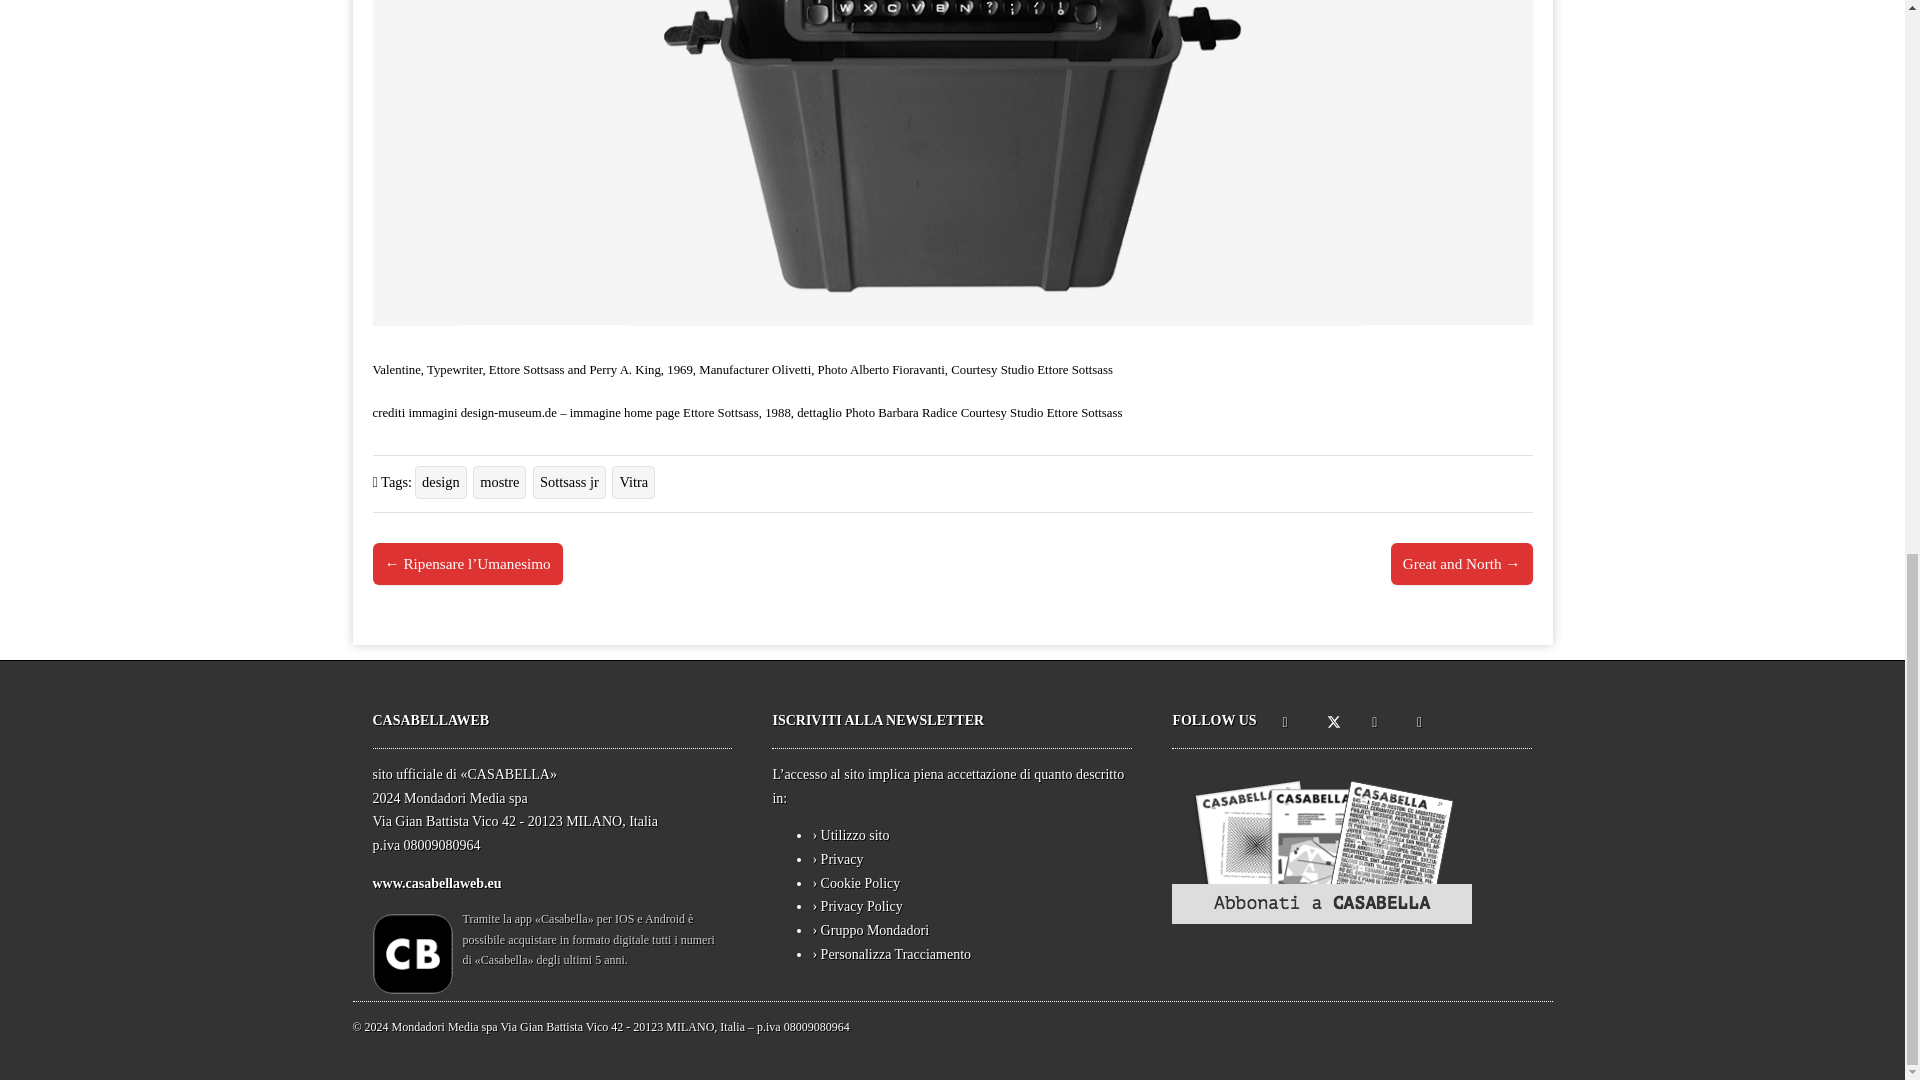 This screenshot has height=1080, width=1920. Describe the element at coordinates (570, 481) in the screenshot. I see `Sottsass jr` at that location.